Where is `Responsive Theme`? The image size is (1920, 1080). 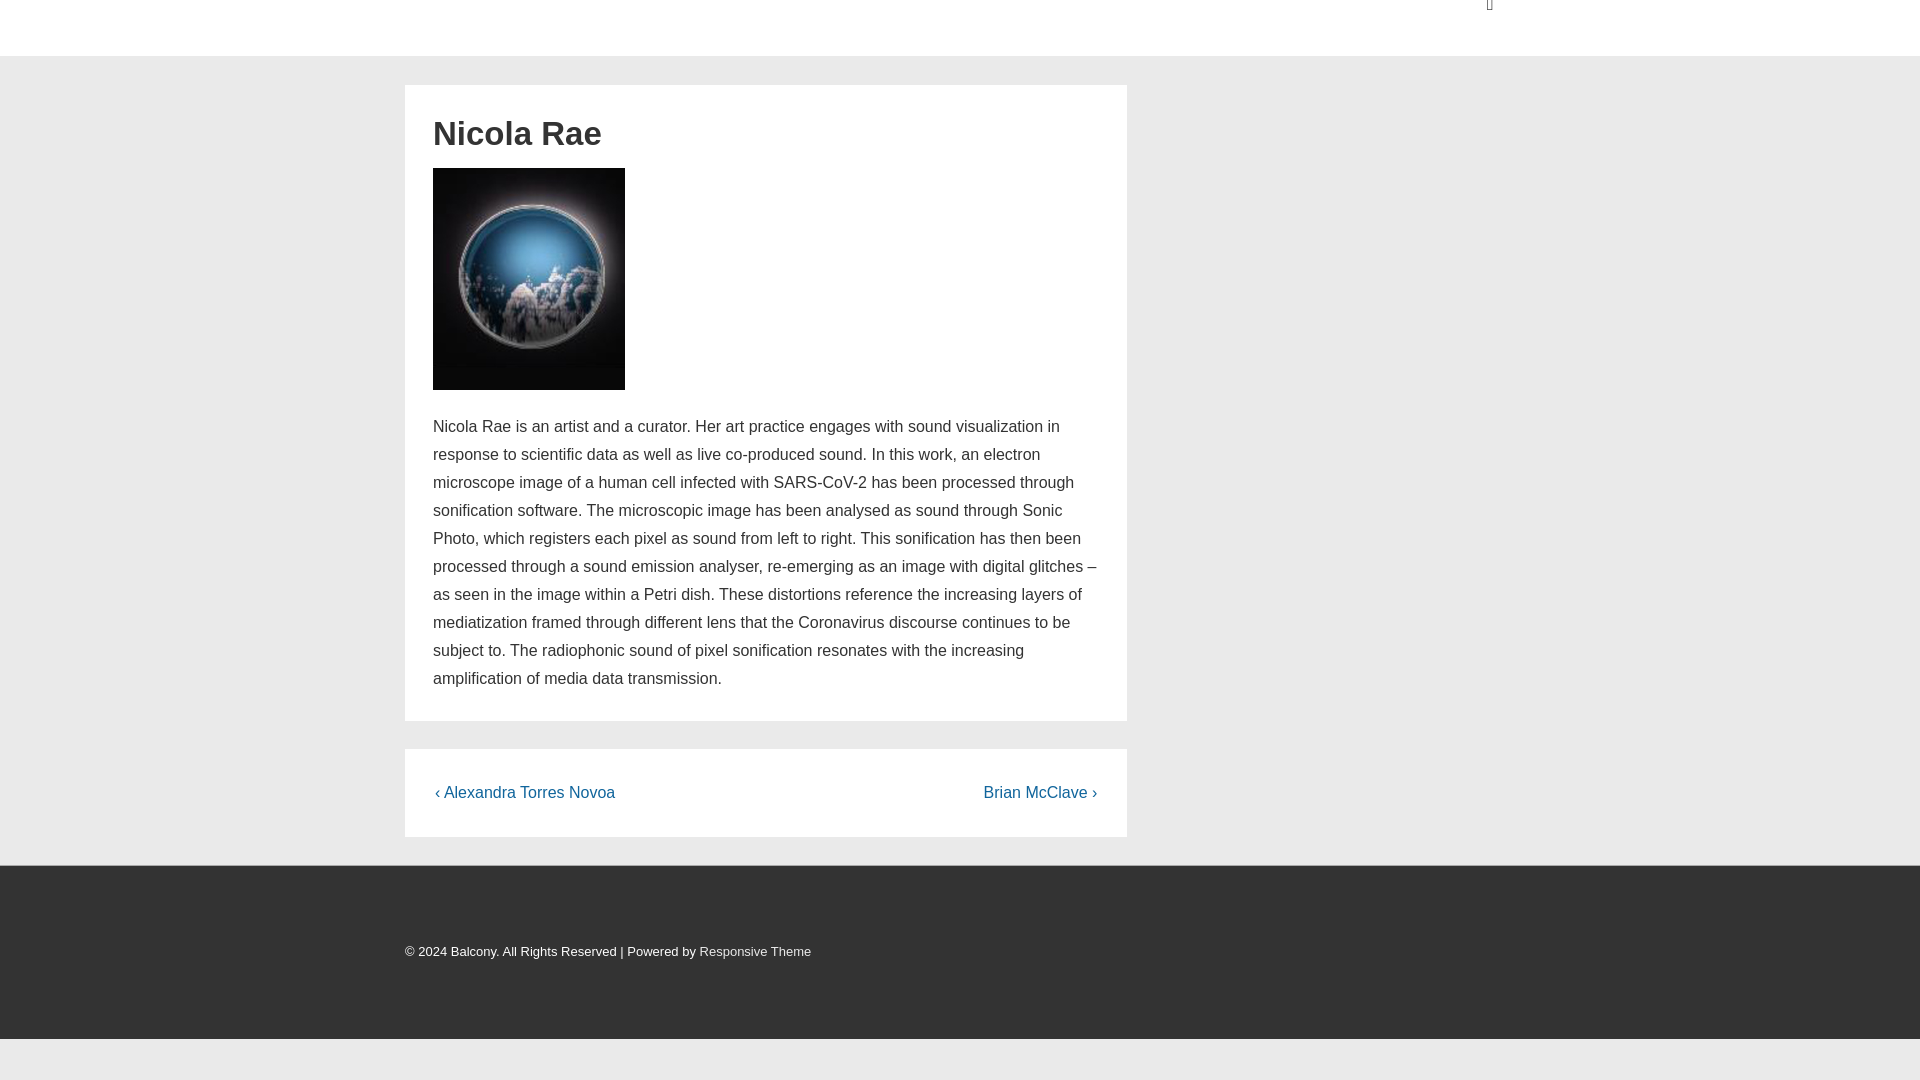
Responsive Theme is located at coordinates (756, 951).